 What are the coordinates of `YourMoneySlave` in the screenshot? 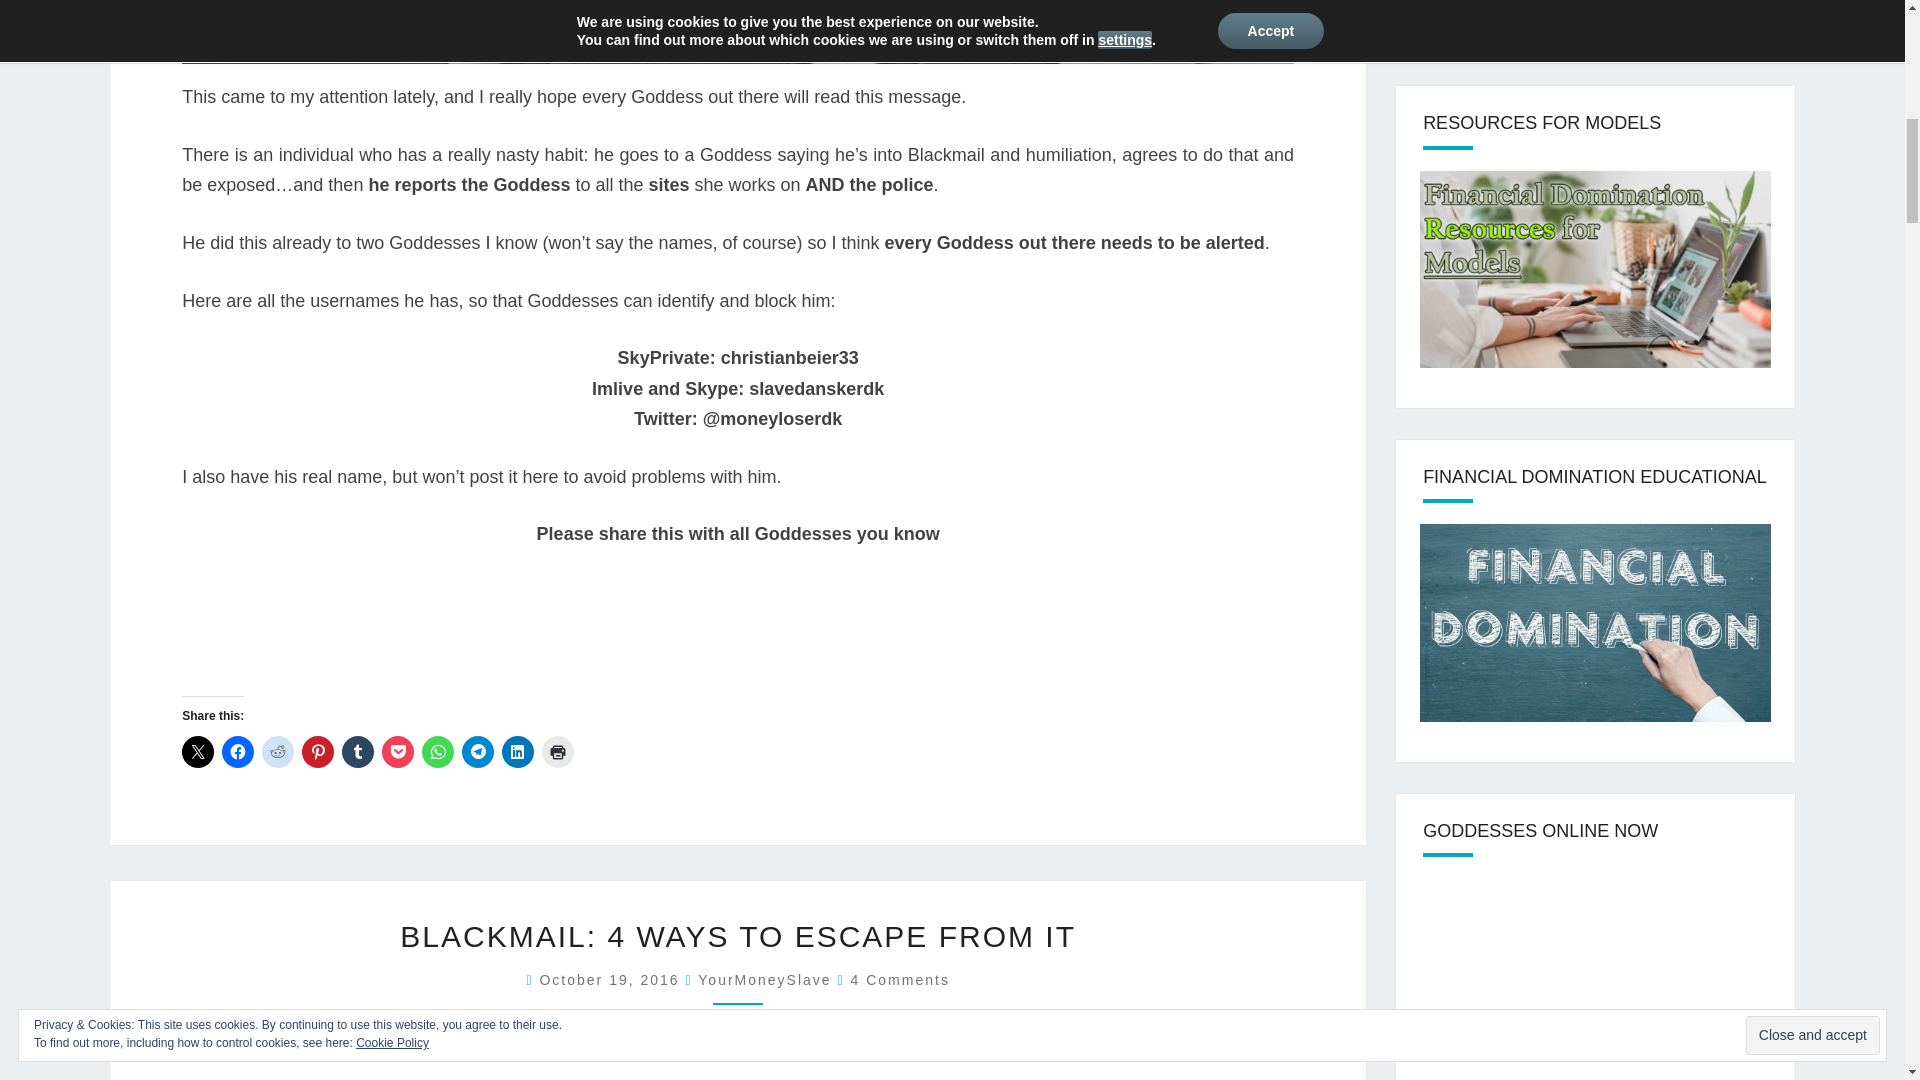 It's located at (764, 980).